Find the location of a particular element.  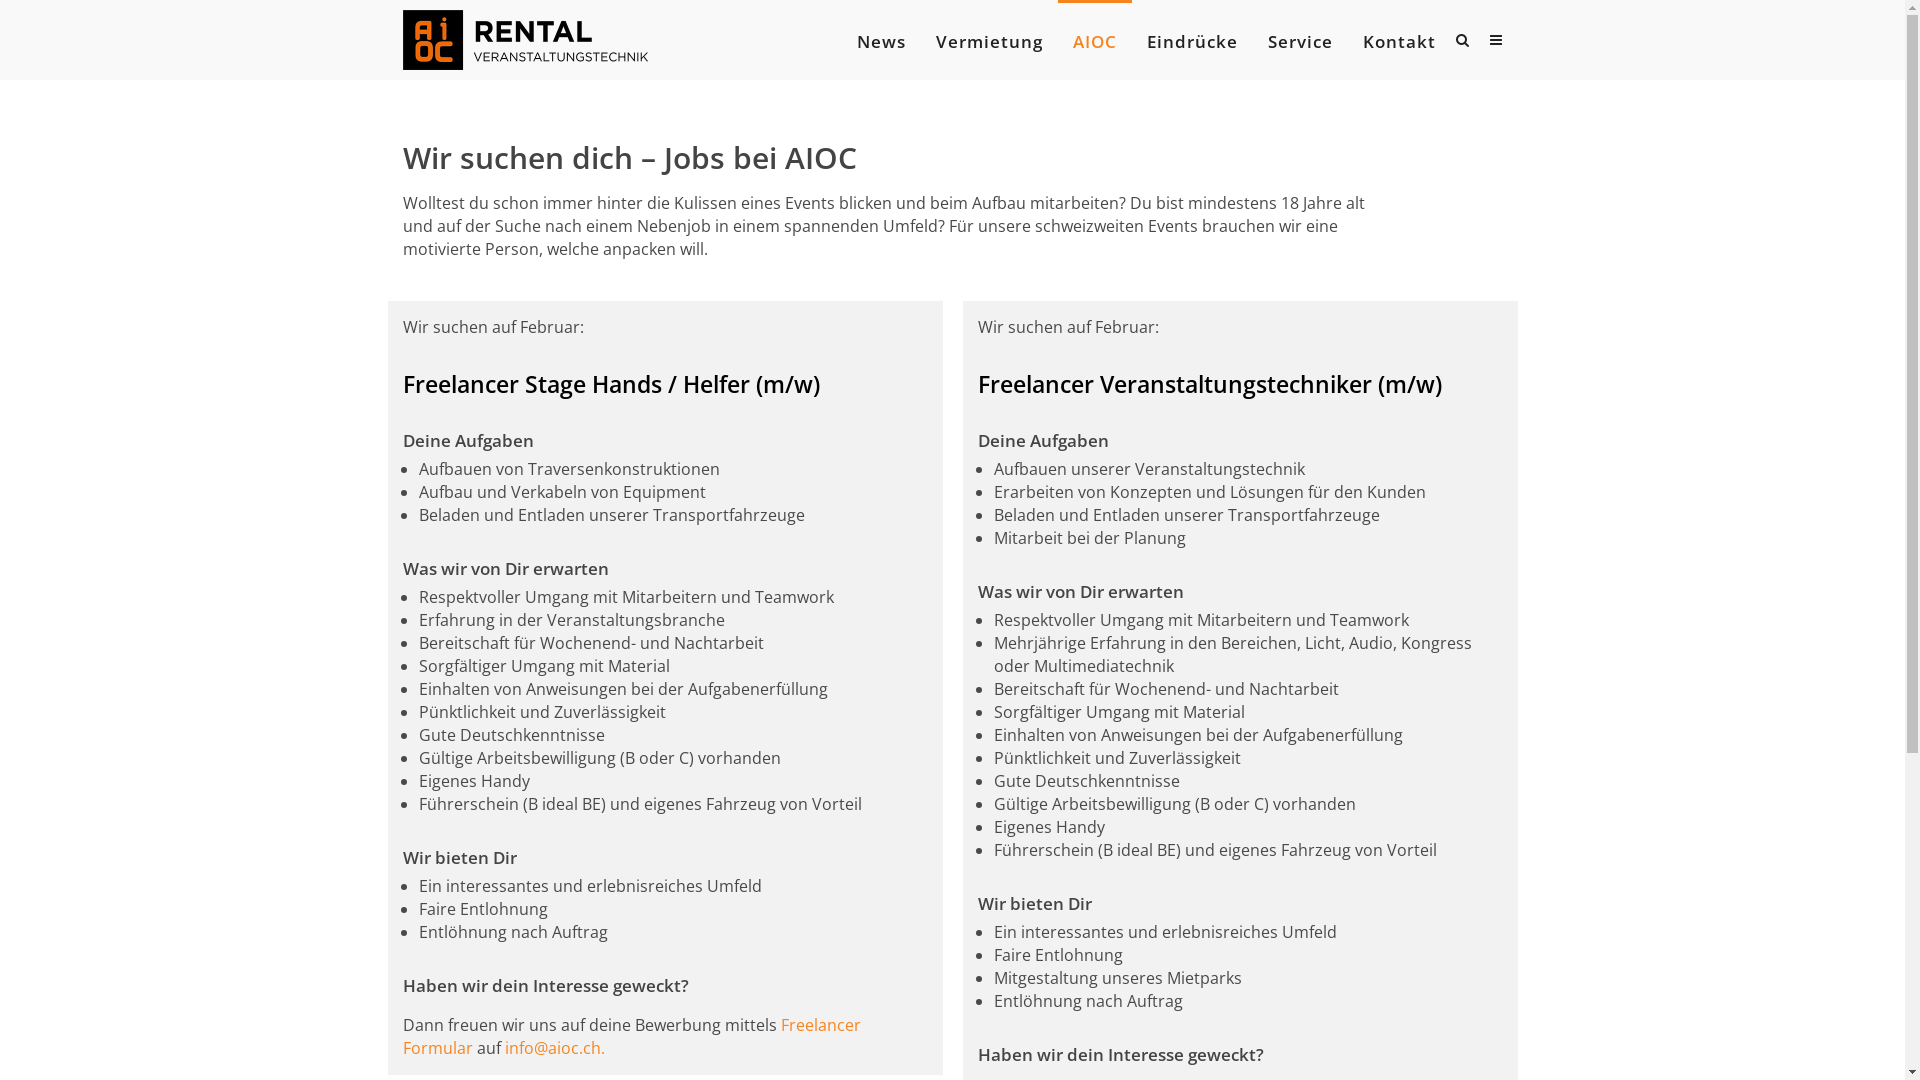

Kontakt is located at coordinates (1398, 42).